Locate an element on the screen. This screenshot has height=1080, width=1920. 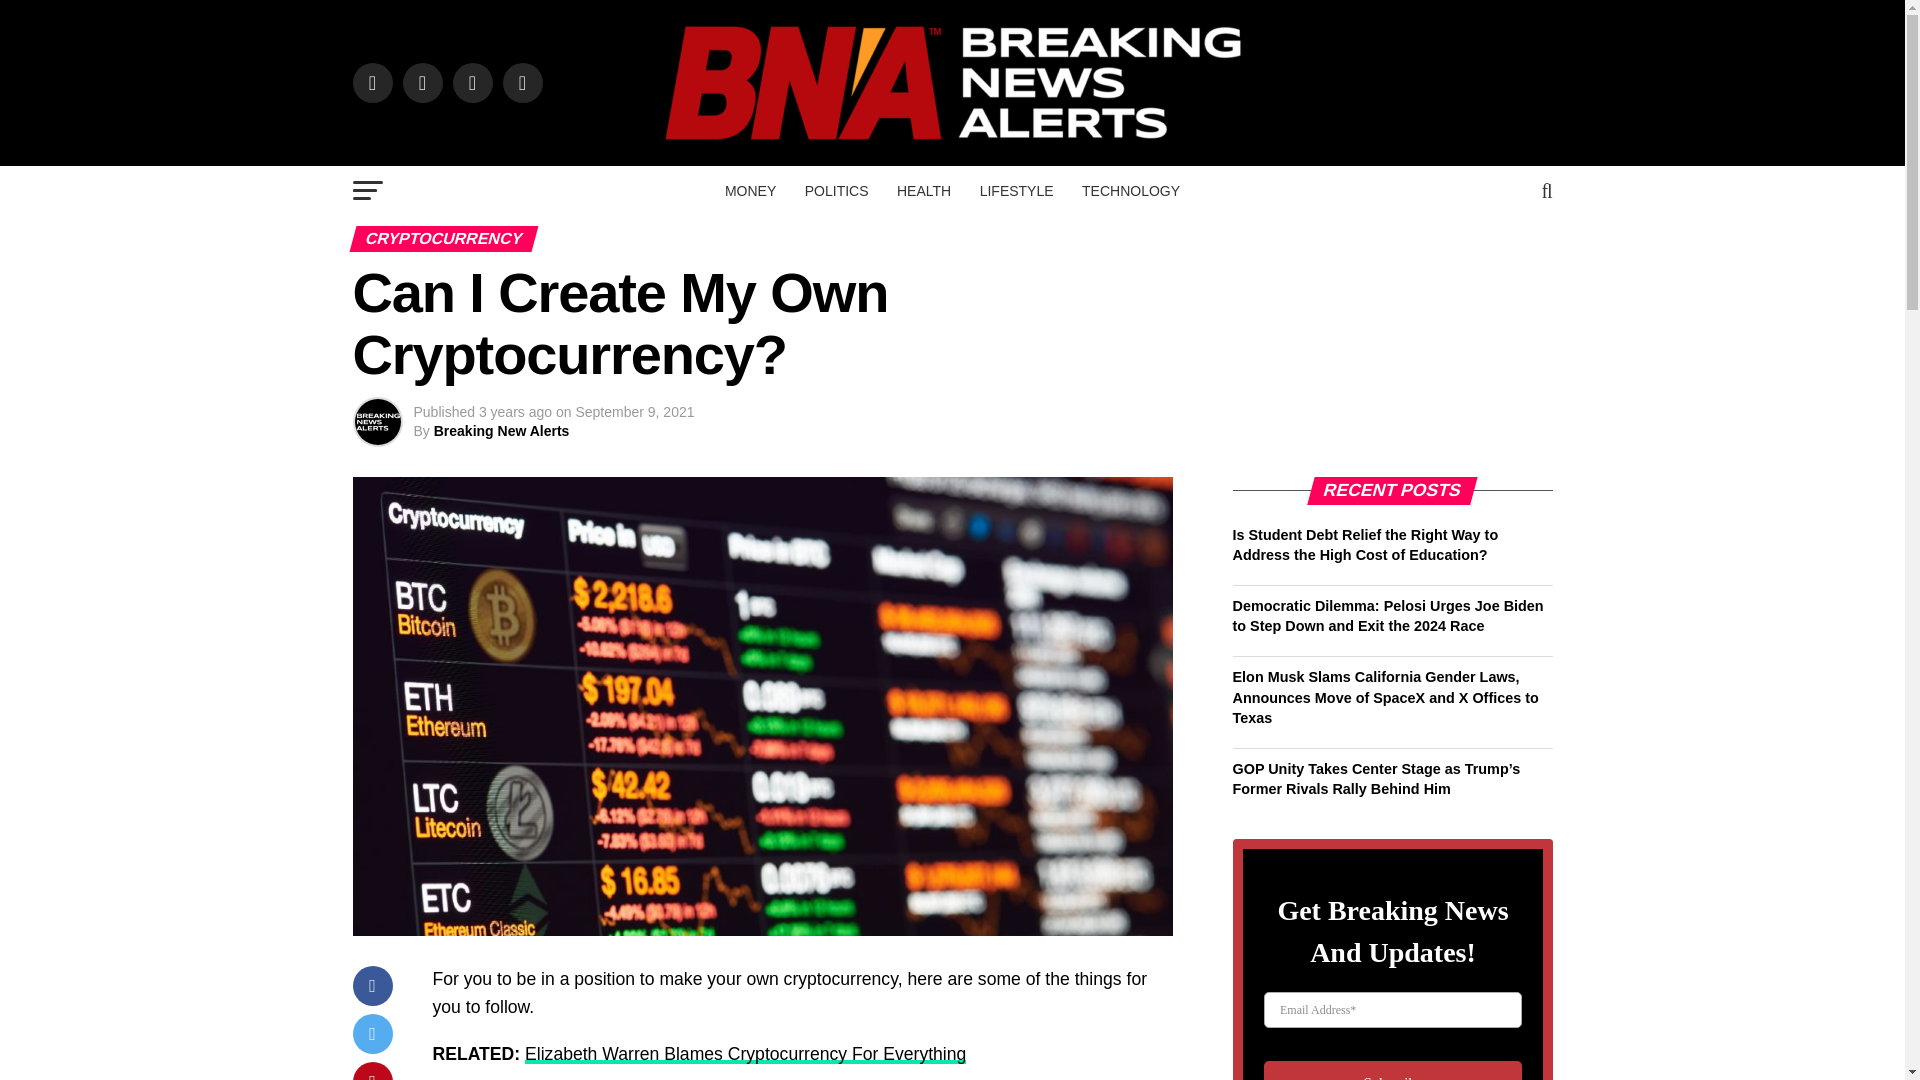
Elizabeth Warren Blames Cryptocurrency For Everything is located at coordinates (744, 1054).